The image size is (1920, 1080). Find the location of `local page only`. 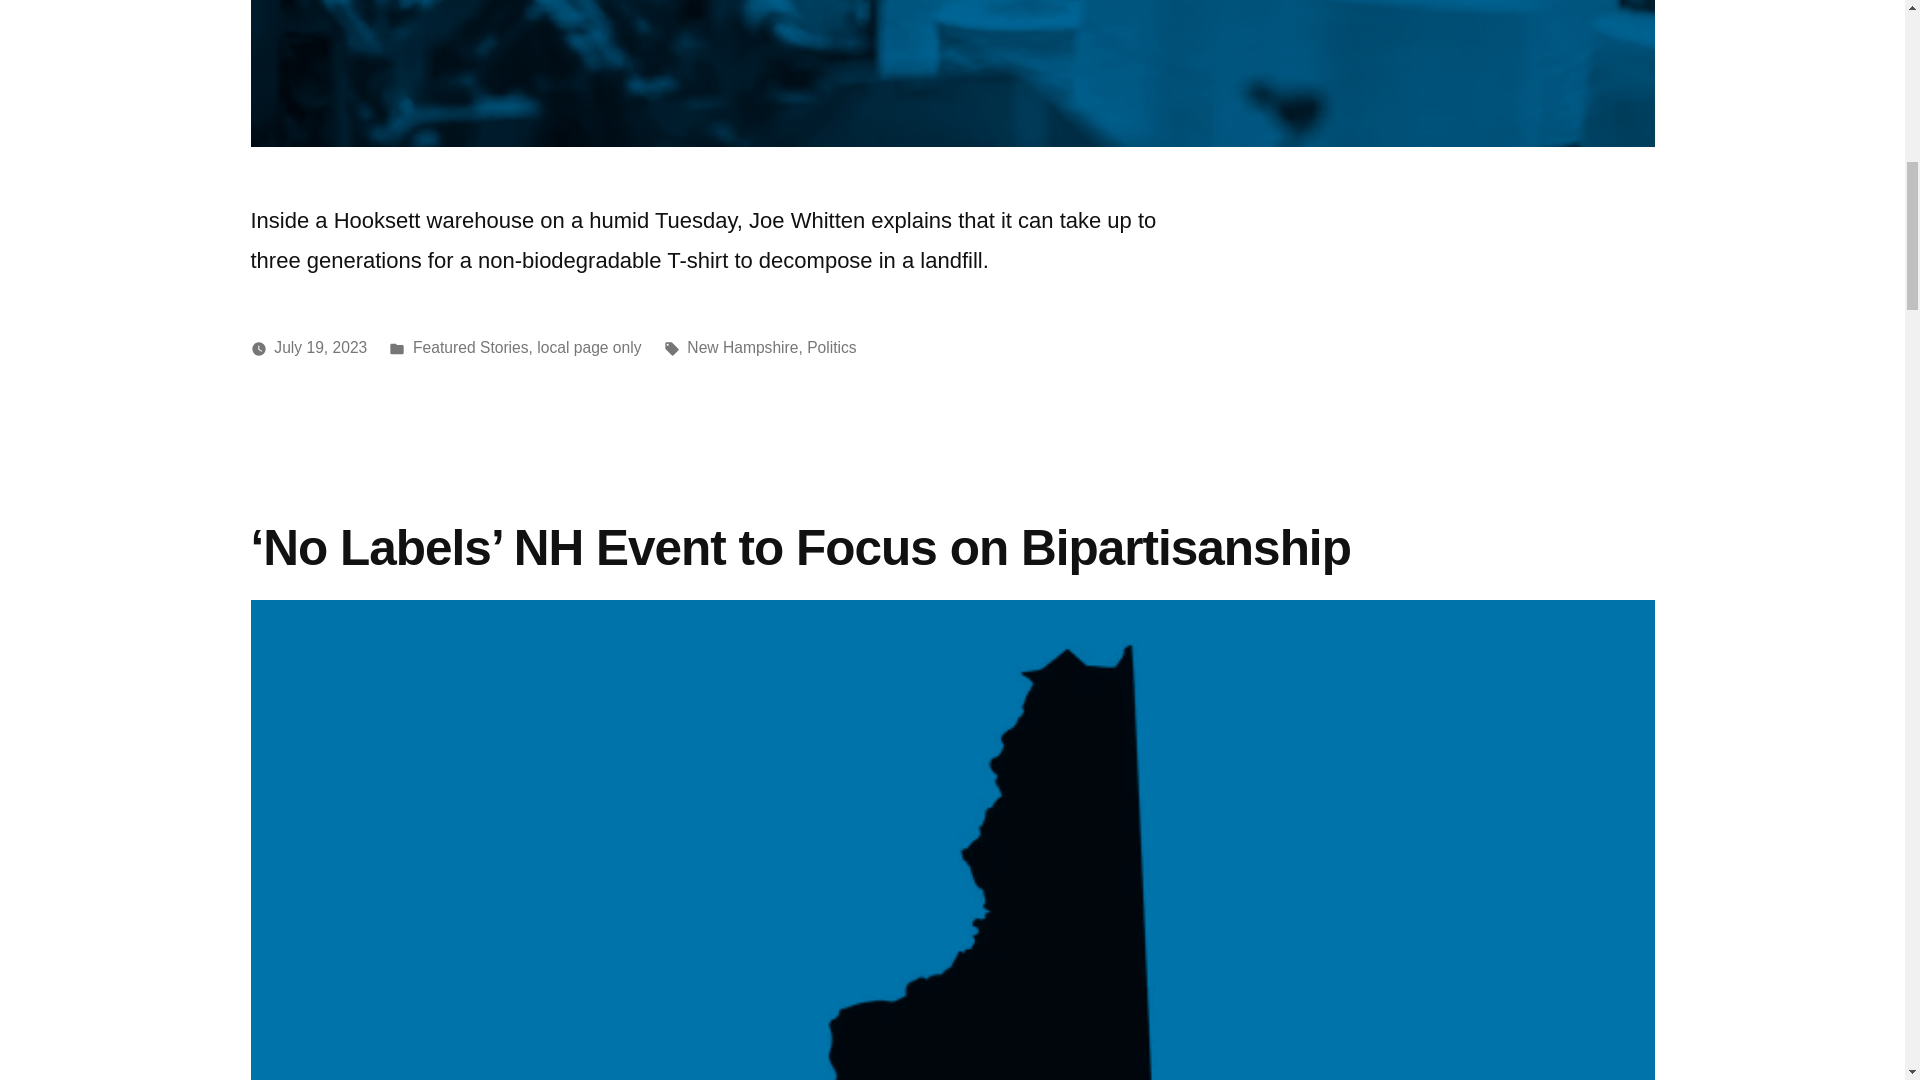

local page only is located at coordinates (589, 348).